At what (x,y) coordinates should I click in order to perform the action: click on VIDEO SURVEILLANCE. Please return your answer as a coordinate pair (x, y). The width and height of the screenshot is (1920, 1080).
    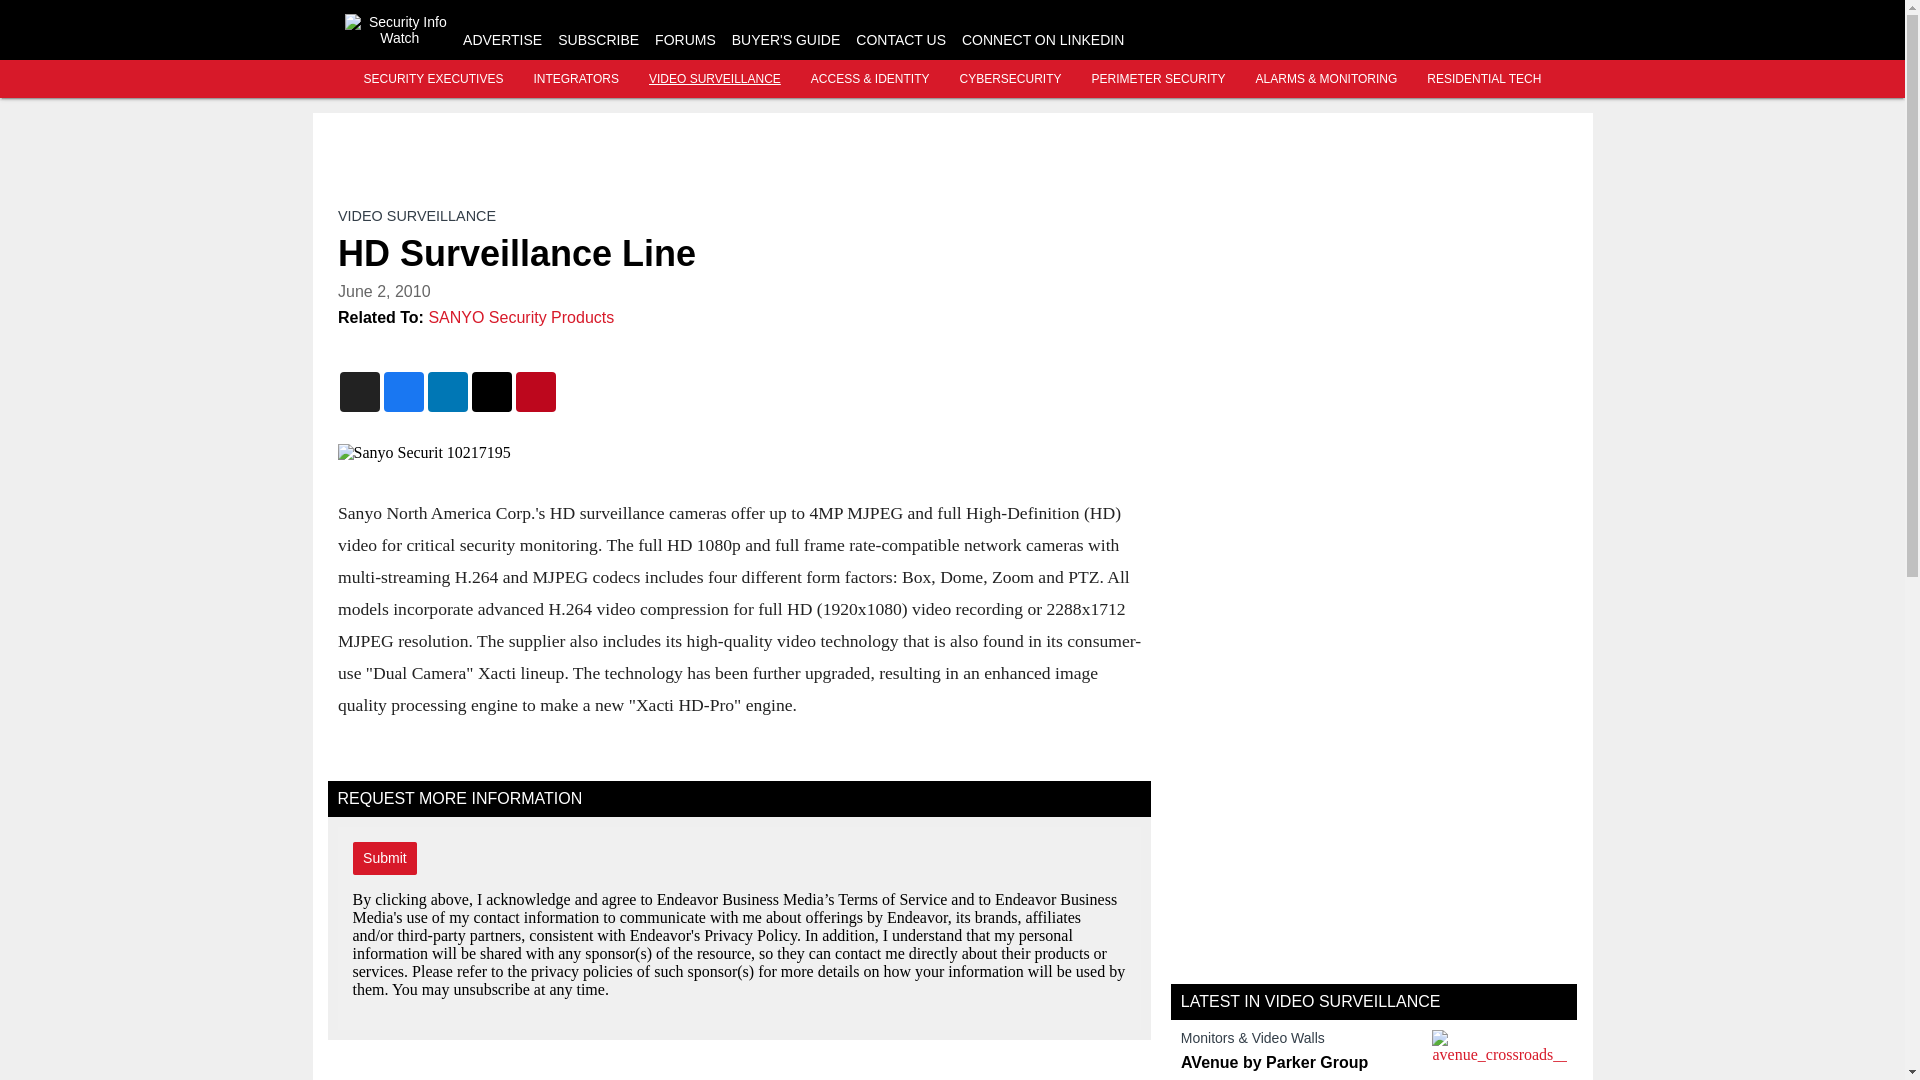
    Looking at the image, I should click on (714, 79).